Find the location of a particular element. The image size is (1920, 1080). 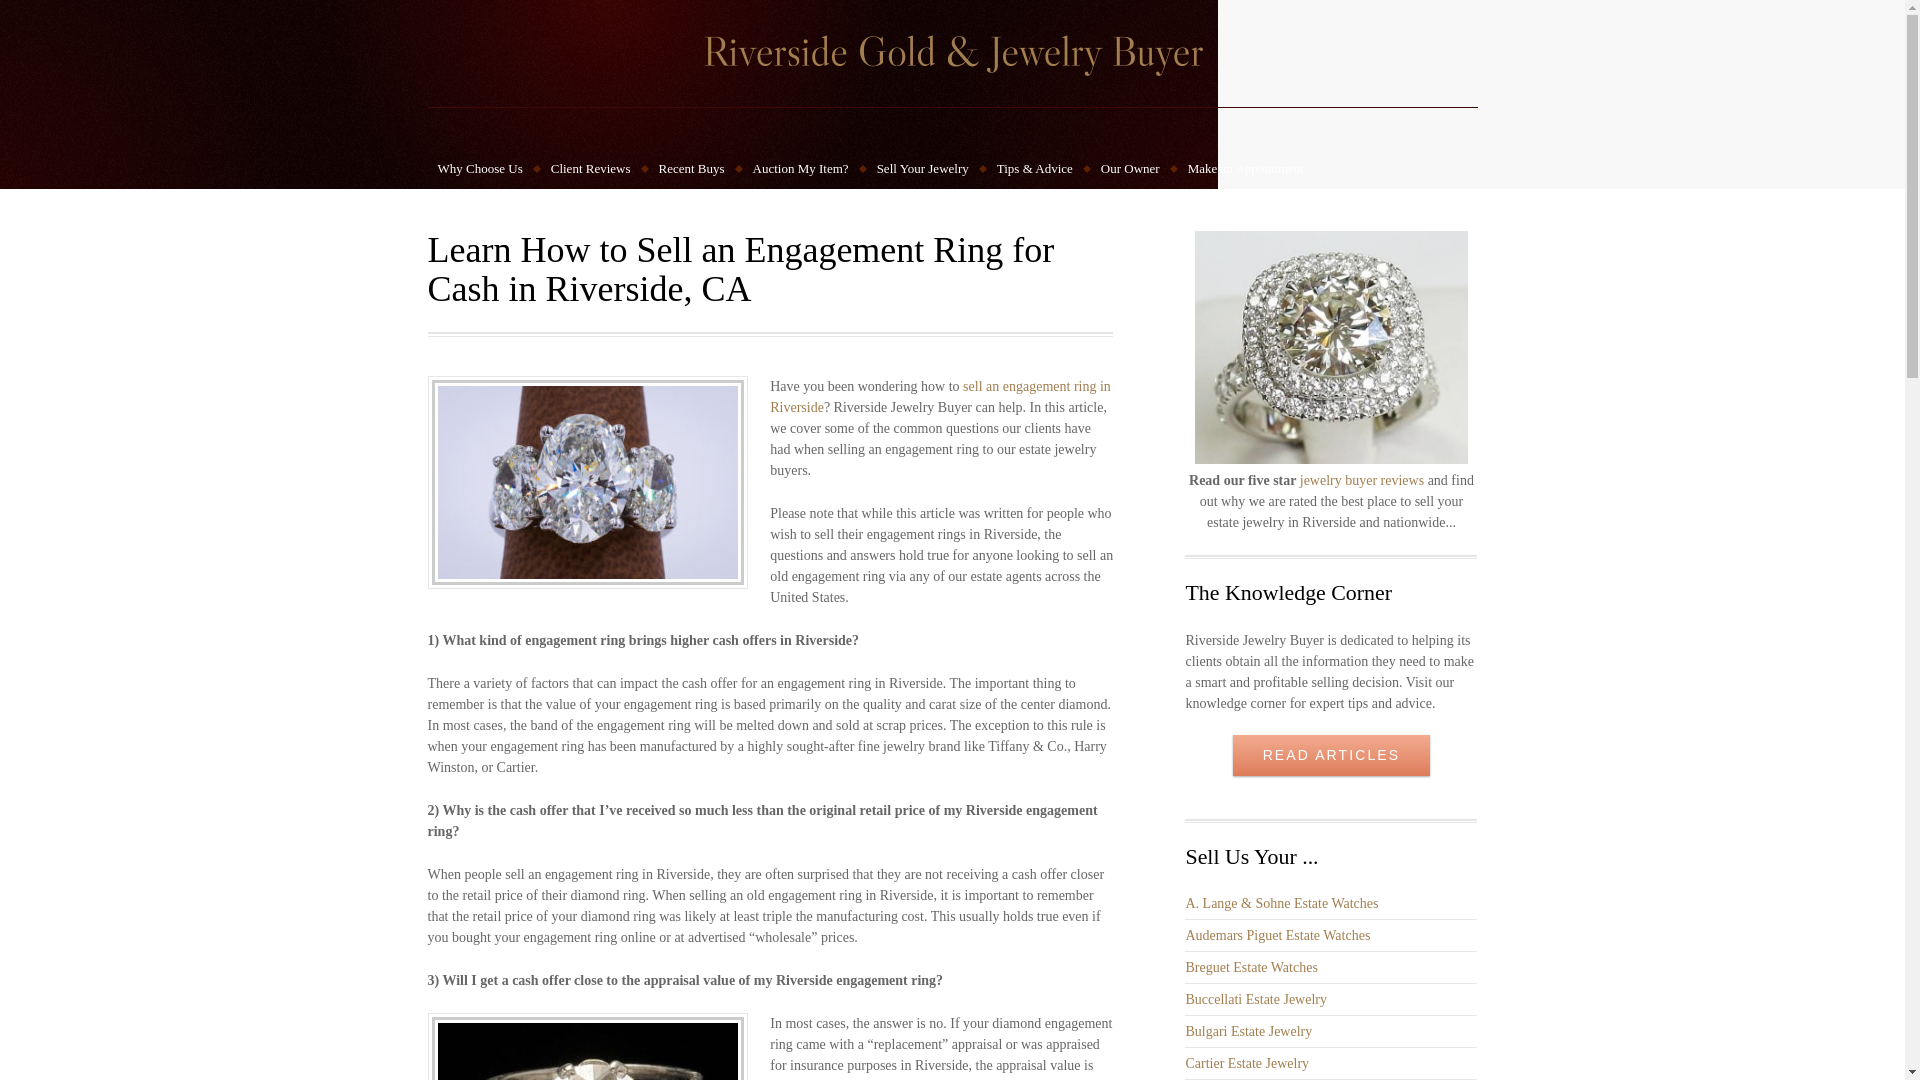

Riverside Diamond Ring Buyers is located at coordinates (940, 396).